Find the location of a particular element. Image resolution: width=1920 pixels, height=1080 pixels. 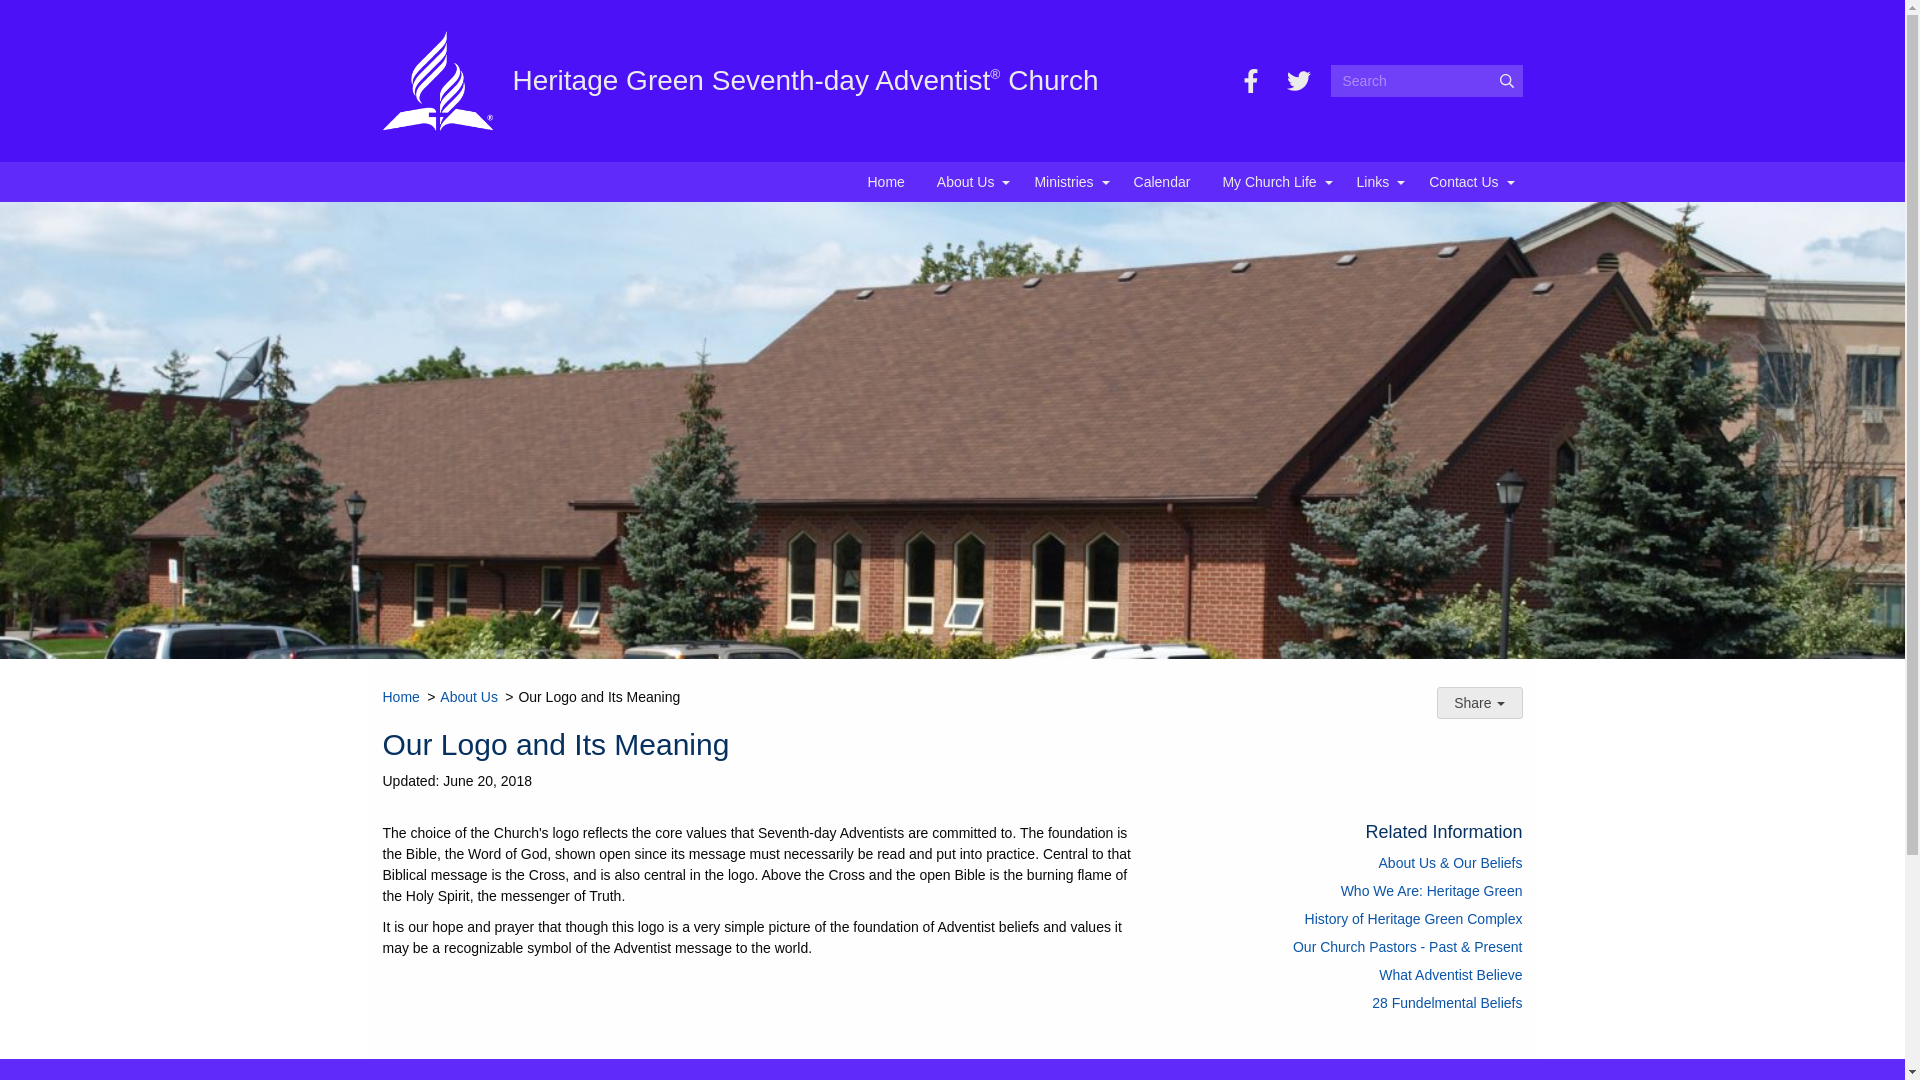

My Church Life is located at coordinates (1272, 182).